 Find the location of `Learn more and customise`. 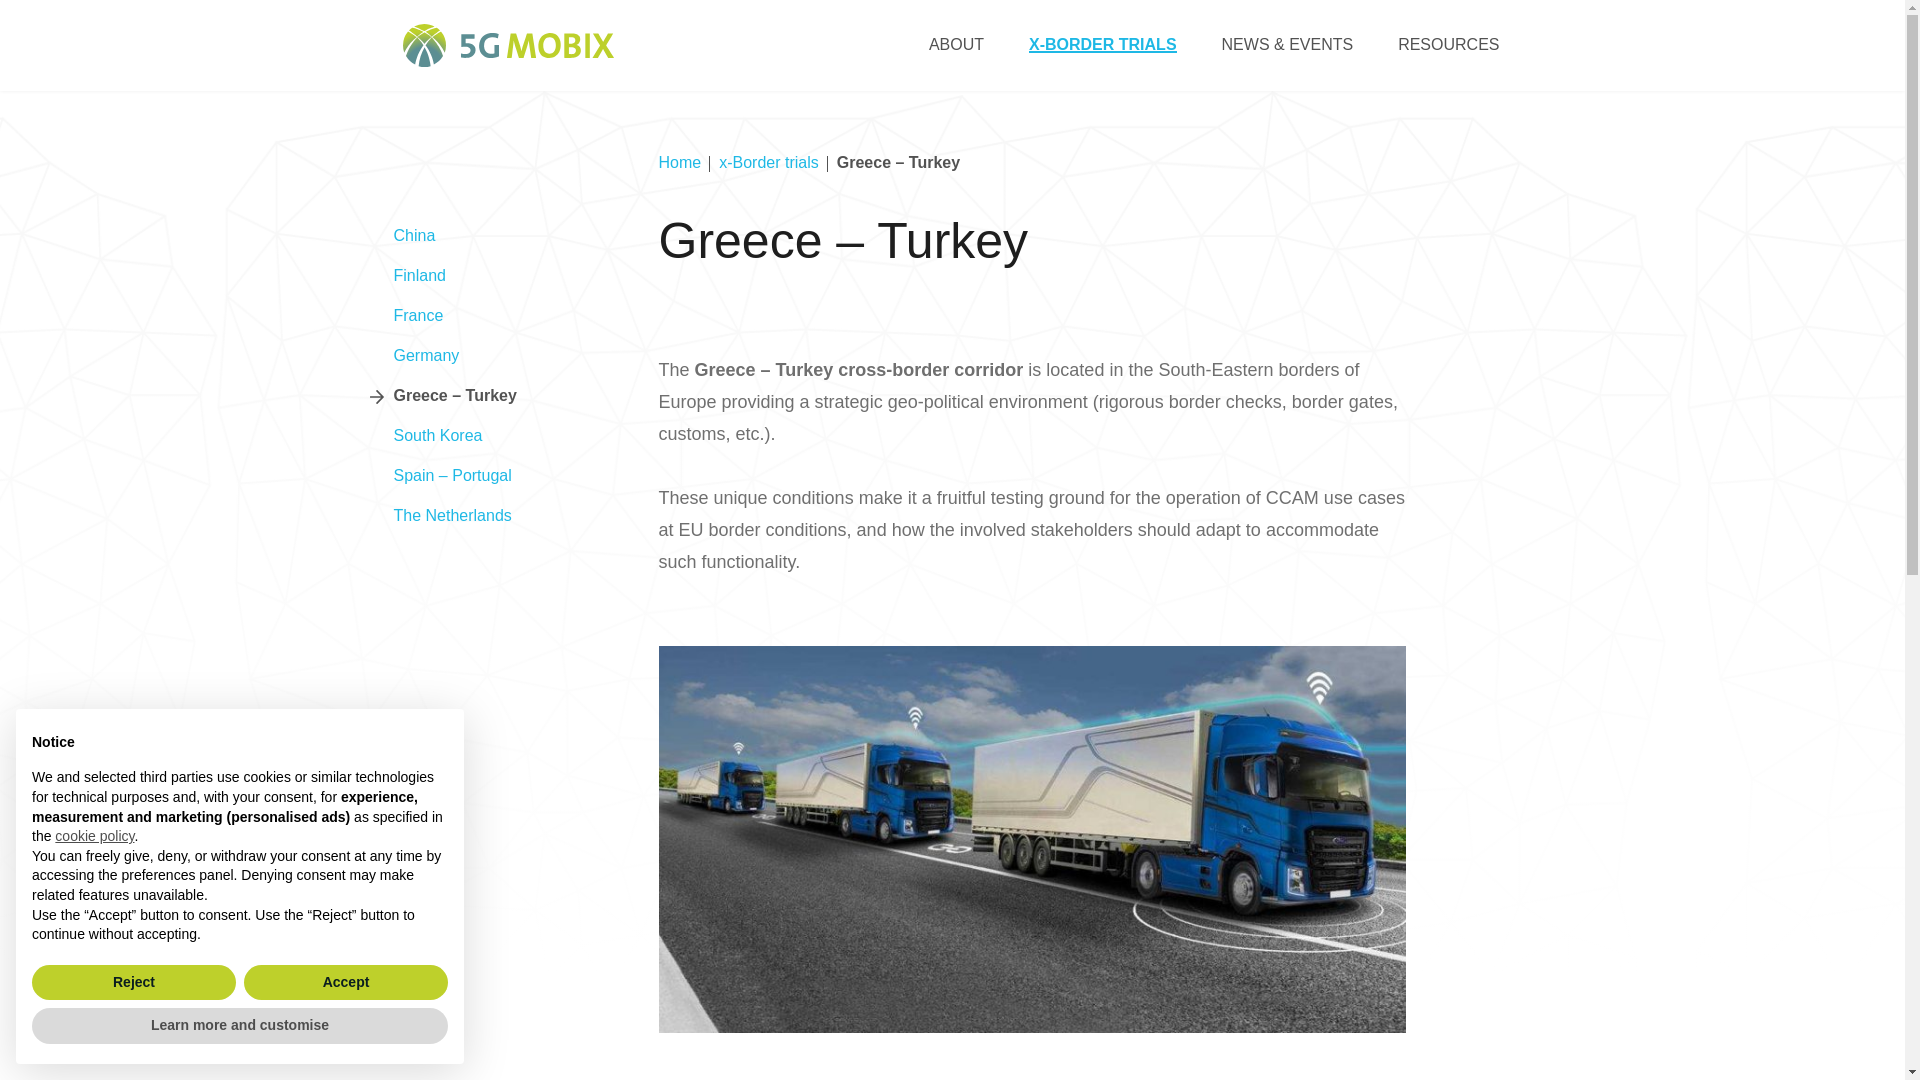

Learn more and customise is located at coordinates (240, 1026).